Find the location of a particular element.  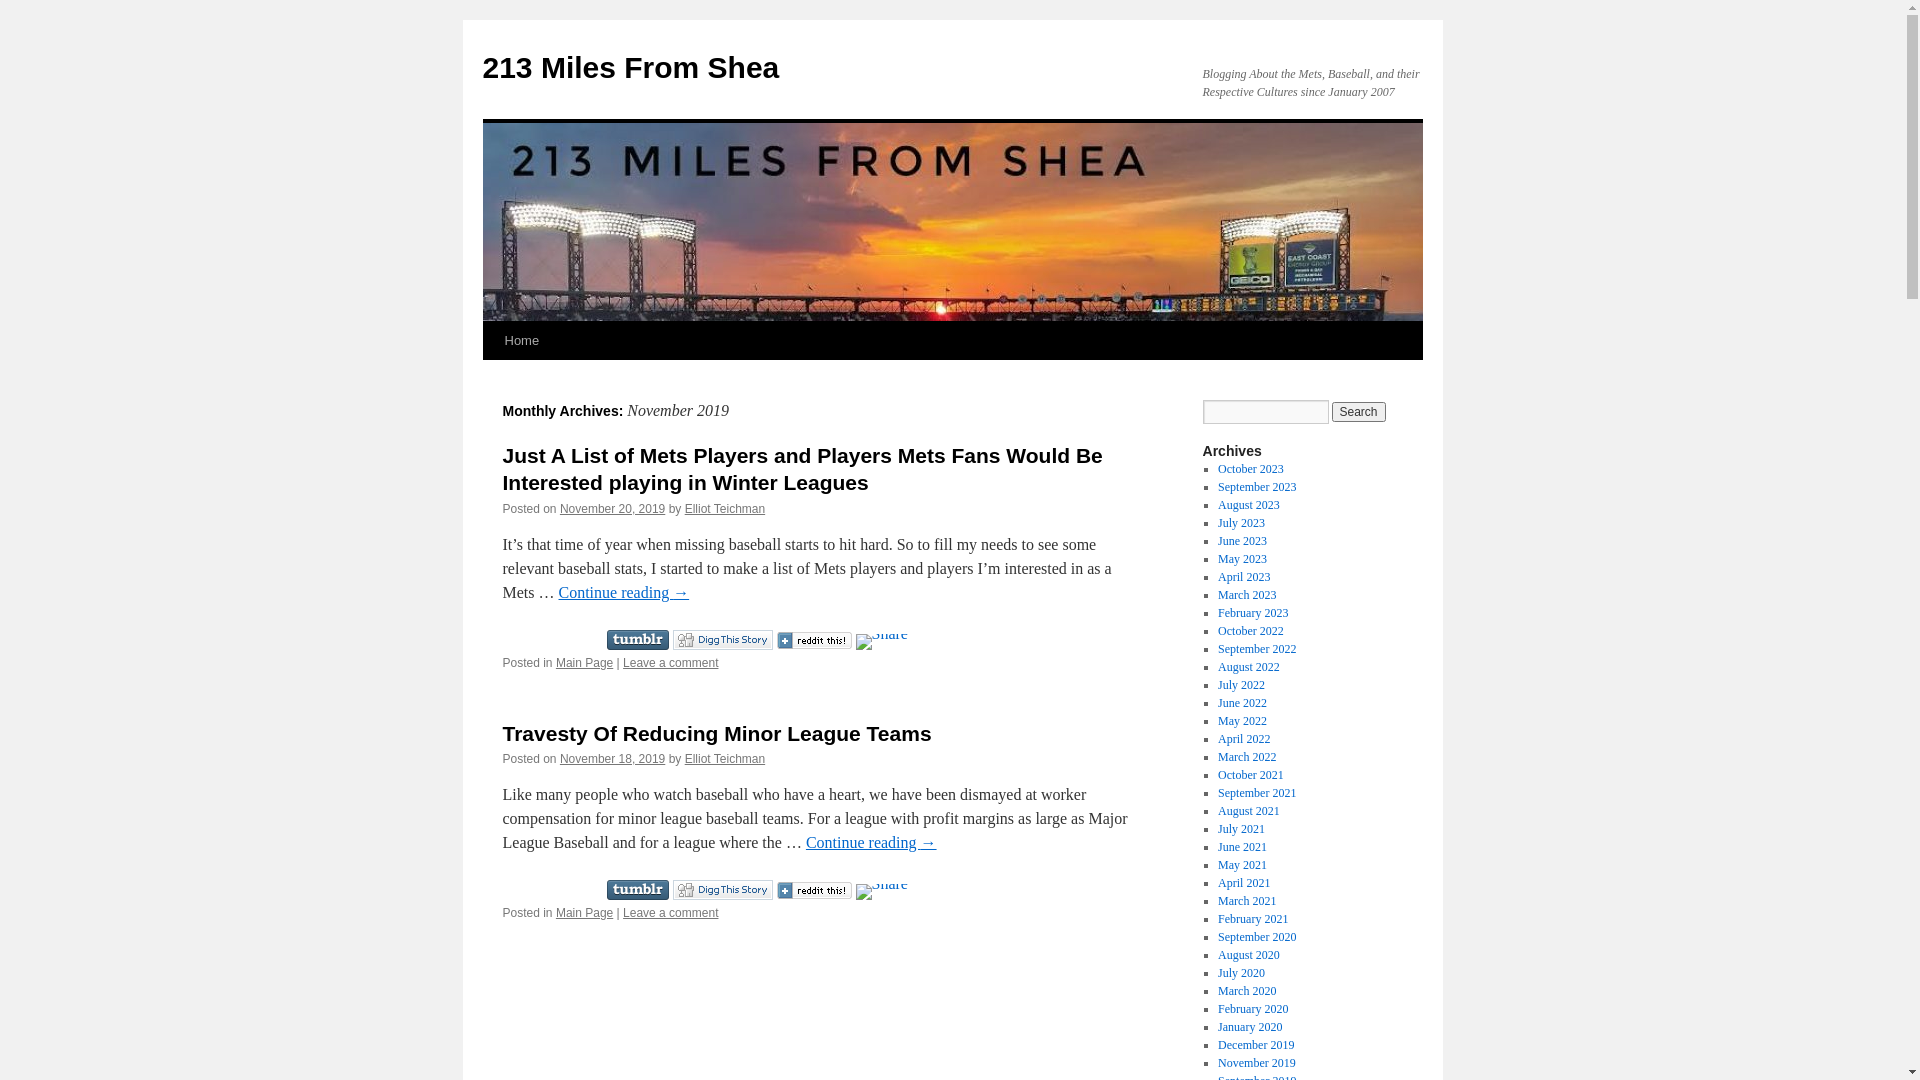

August 2021 is located at coordinates (1249, 811).